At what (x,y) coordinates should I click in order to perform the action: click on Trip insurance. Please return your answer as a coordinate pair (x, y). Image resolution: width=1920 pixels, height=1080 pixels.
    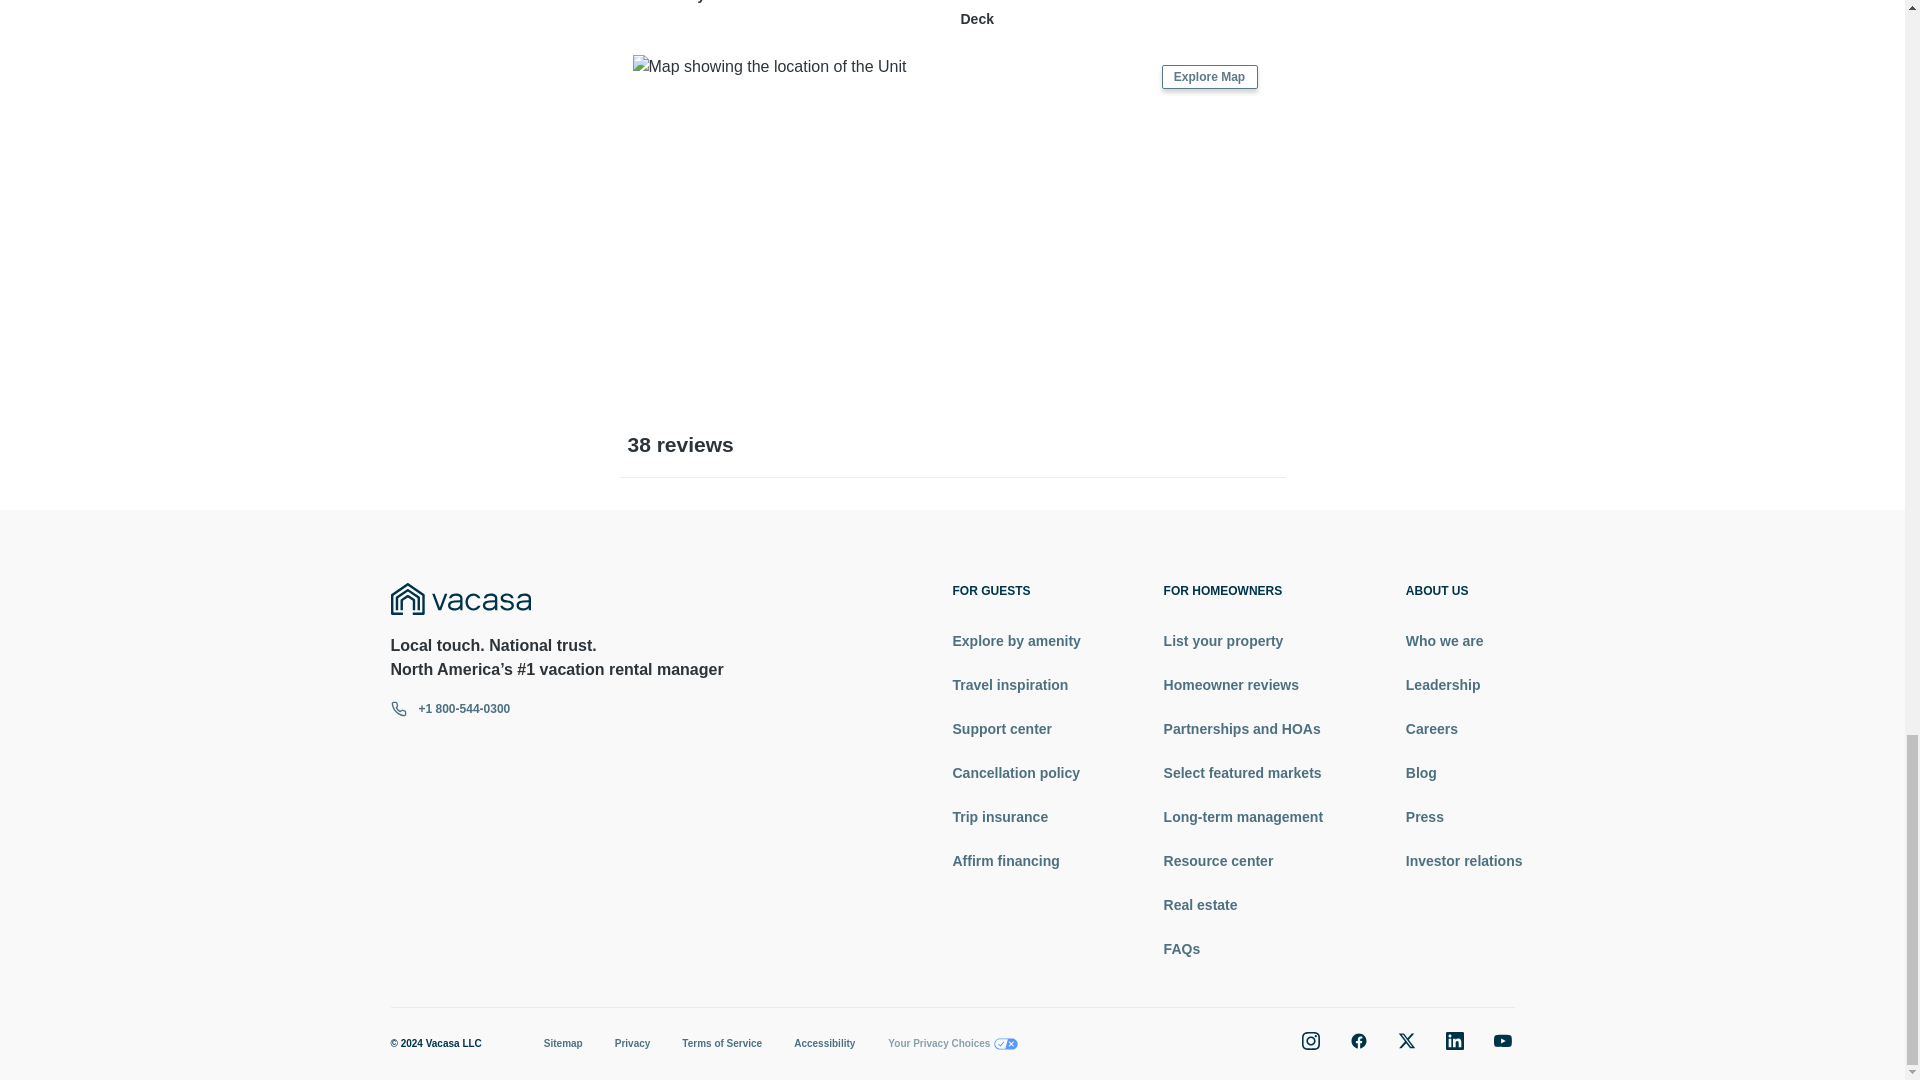
    Looking at the image, I should click on (1016, 816).